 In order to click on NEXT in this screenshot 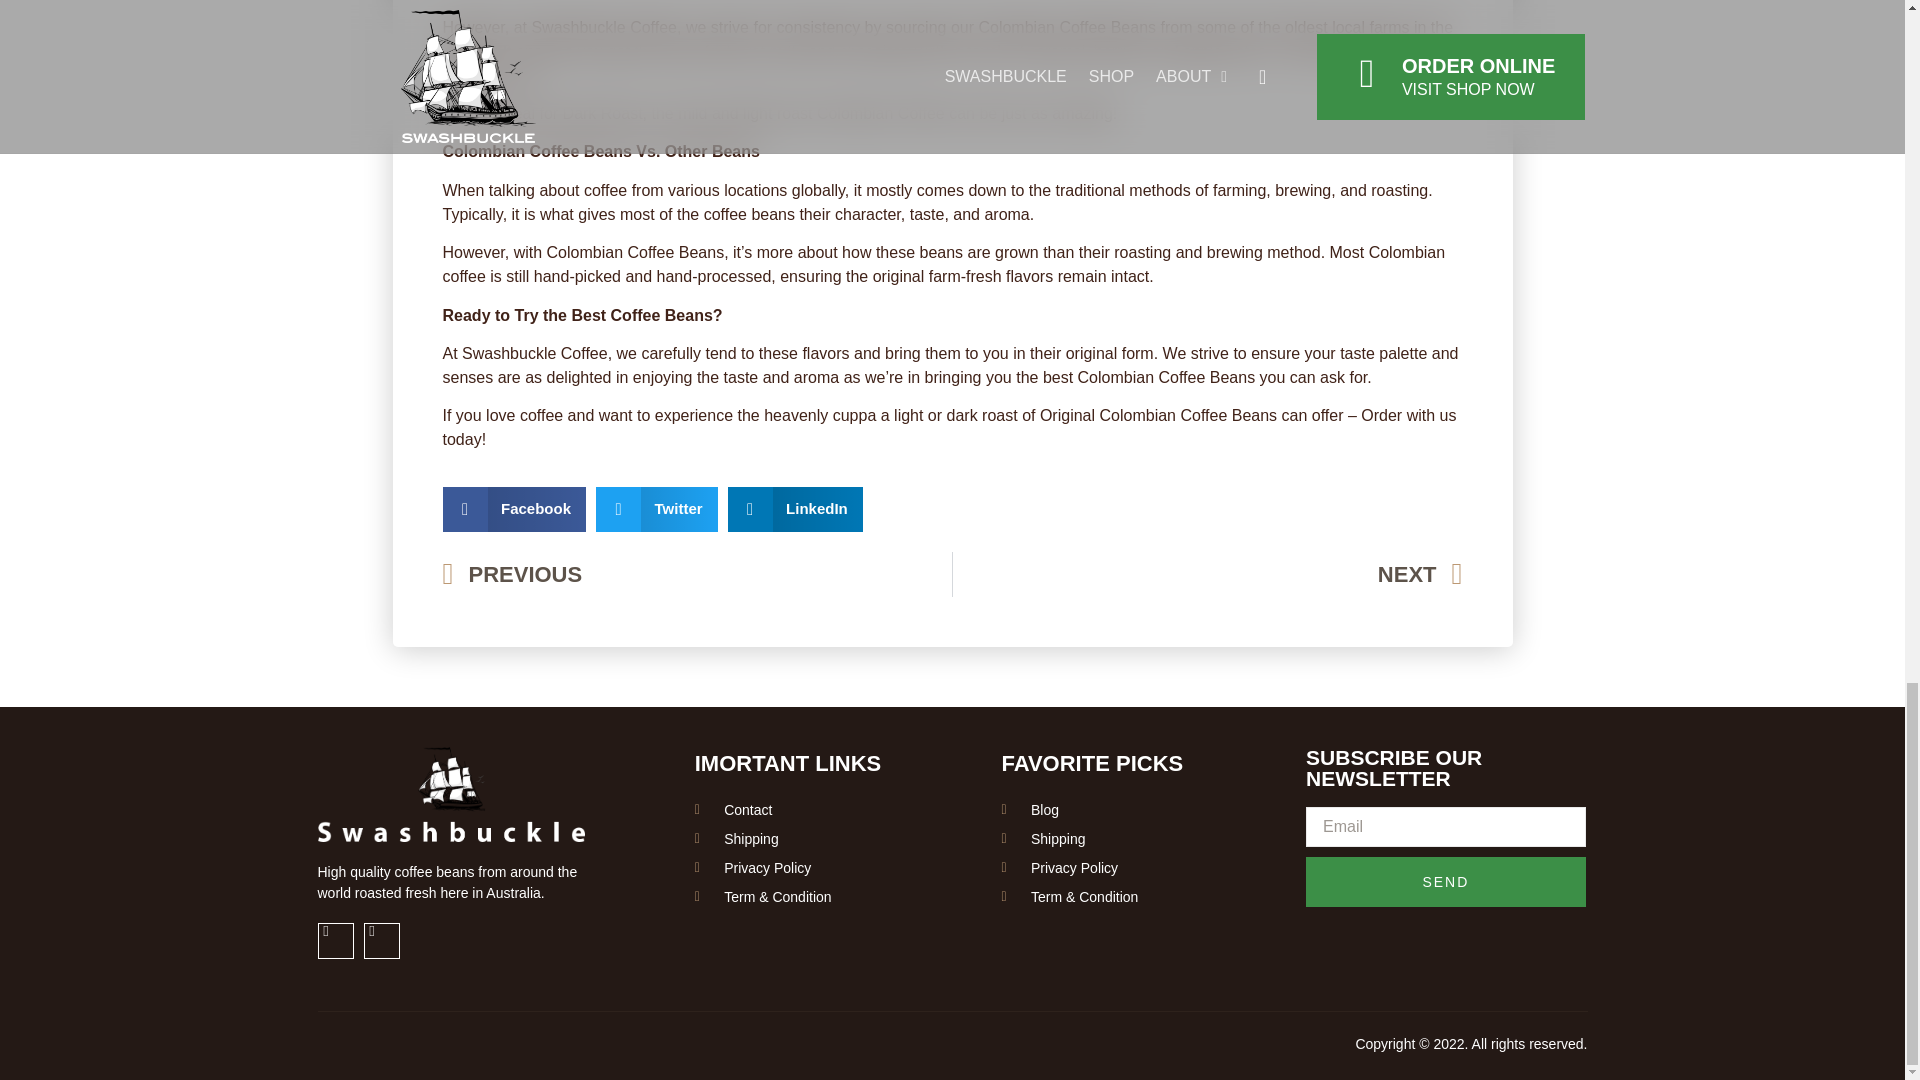, I will do `click(1208, 574)`.